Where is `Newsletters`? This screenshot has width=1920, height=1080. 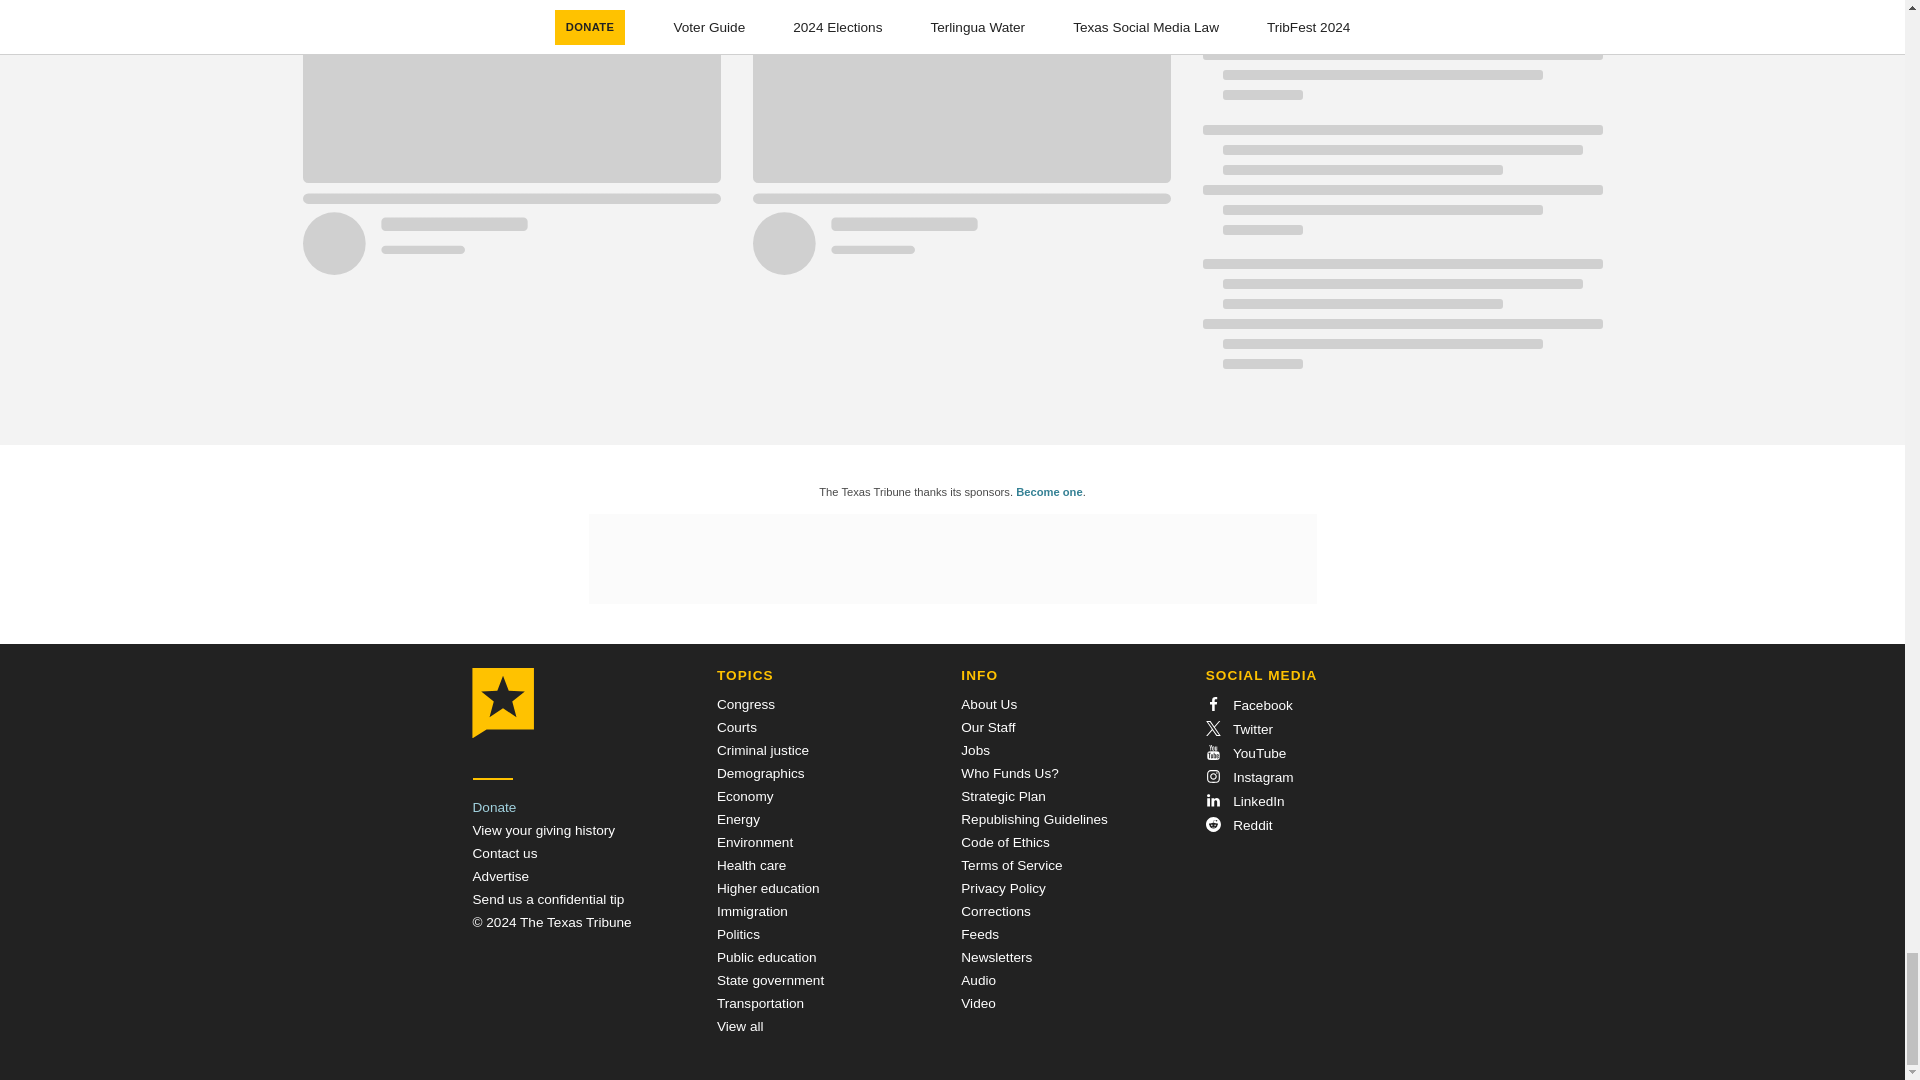 Newsletters is located at coordinates (996, 958).